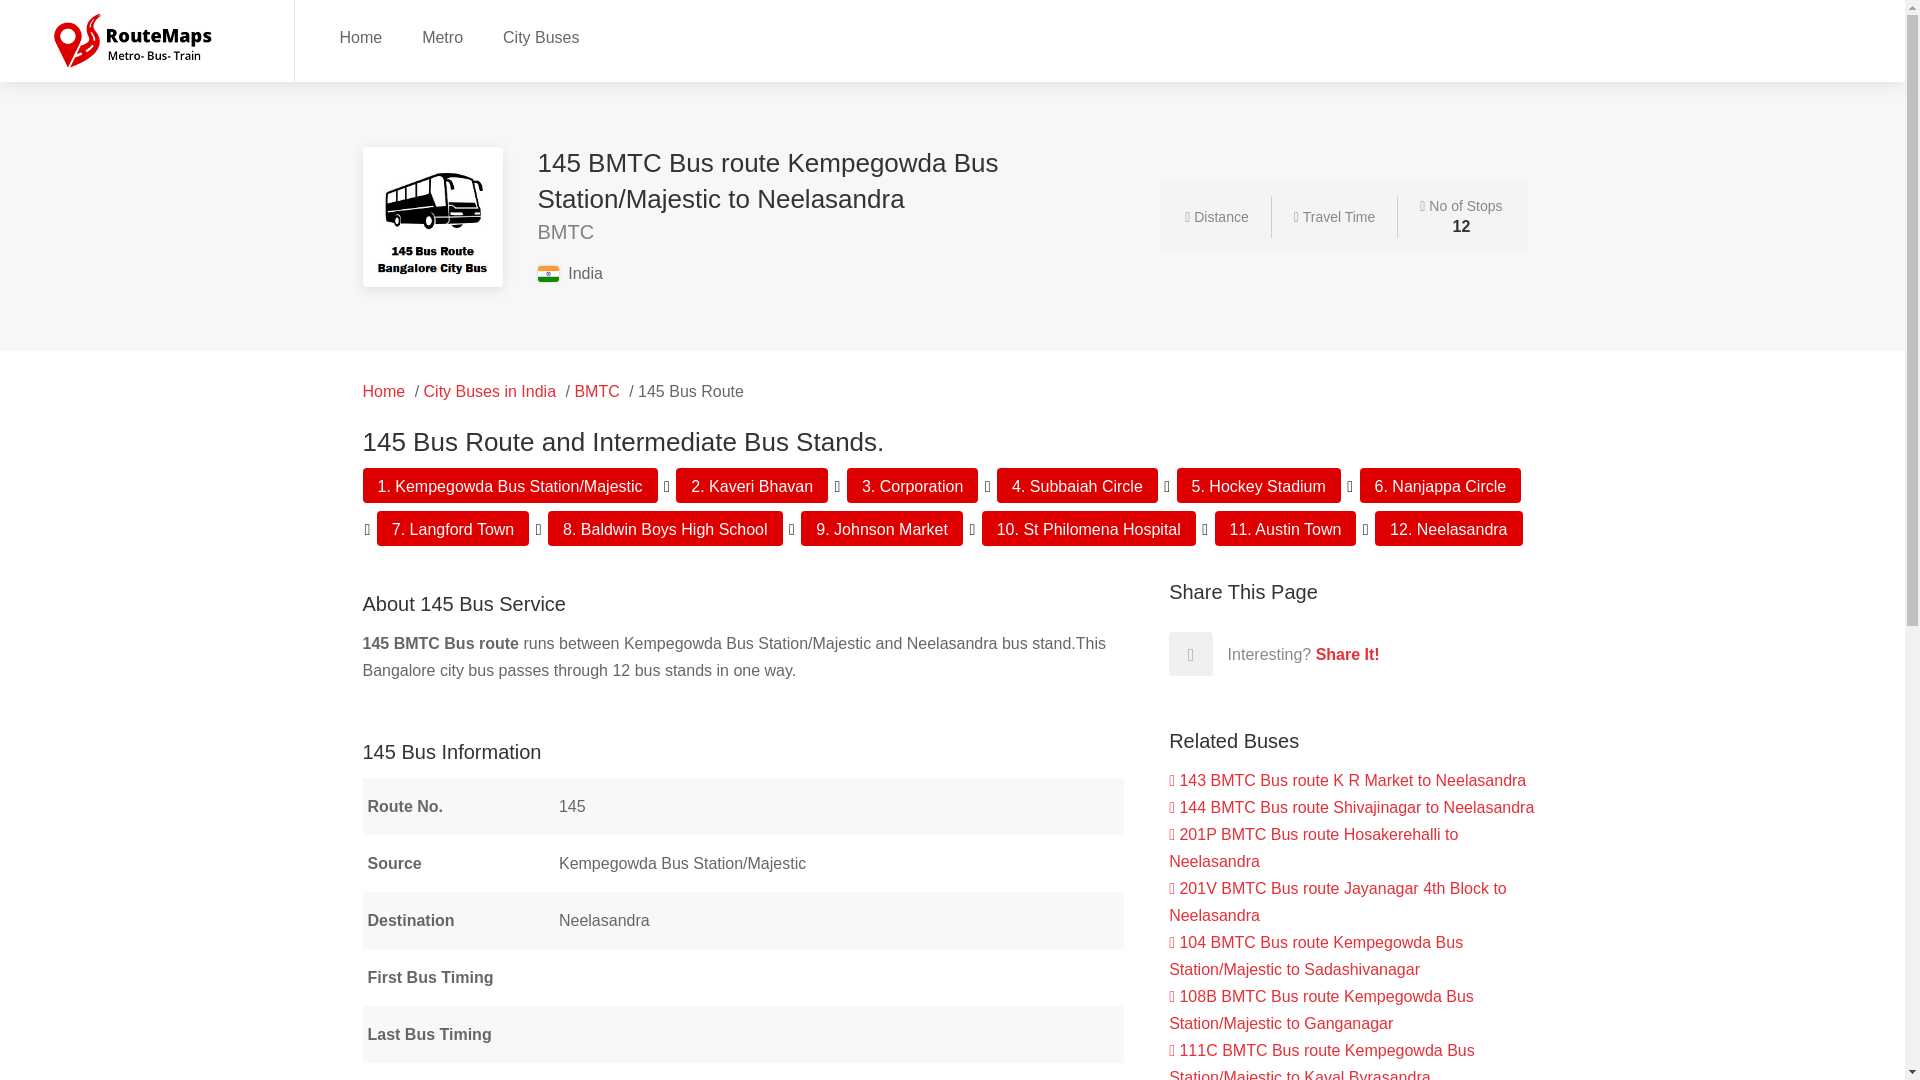 The image size is (1920, 1080). What do you see at coordinates (596, 391) in the screenshot?
I see `BMTC` at bounding box center [596, 391].